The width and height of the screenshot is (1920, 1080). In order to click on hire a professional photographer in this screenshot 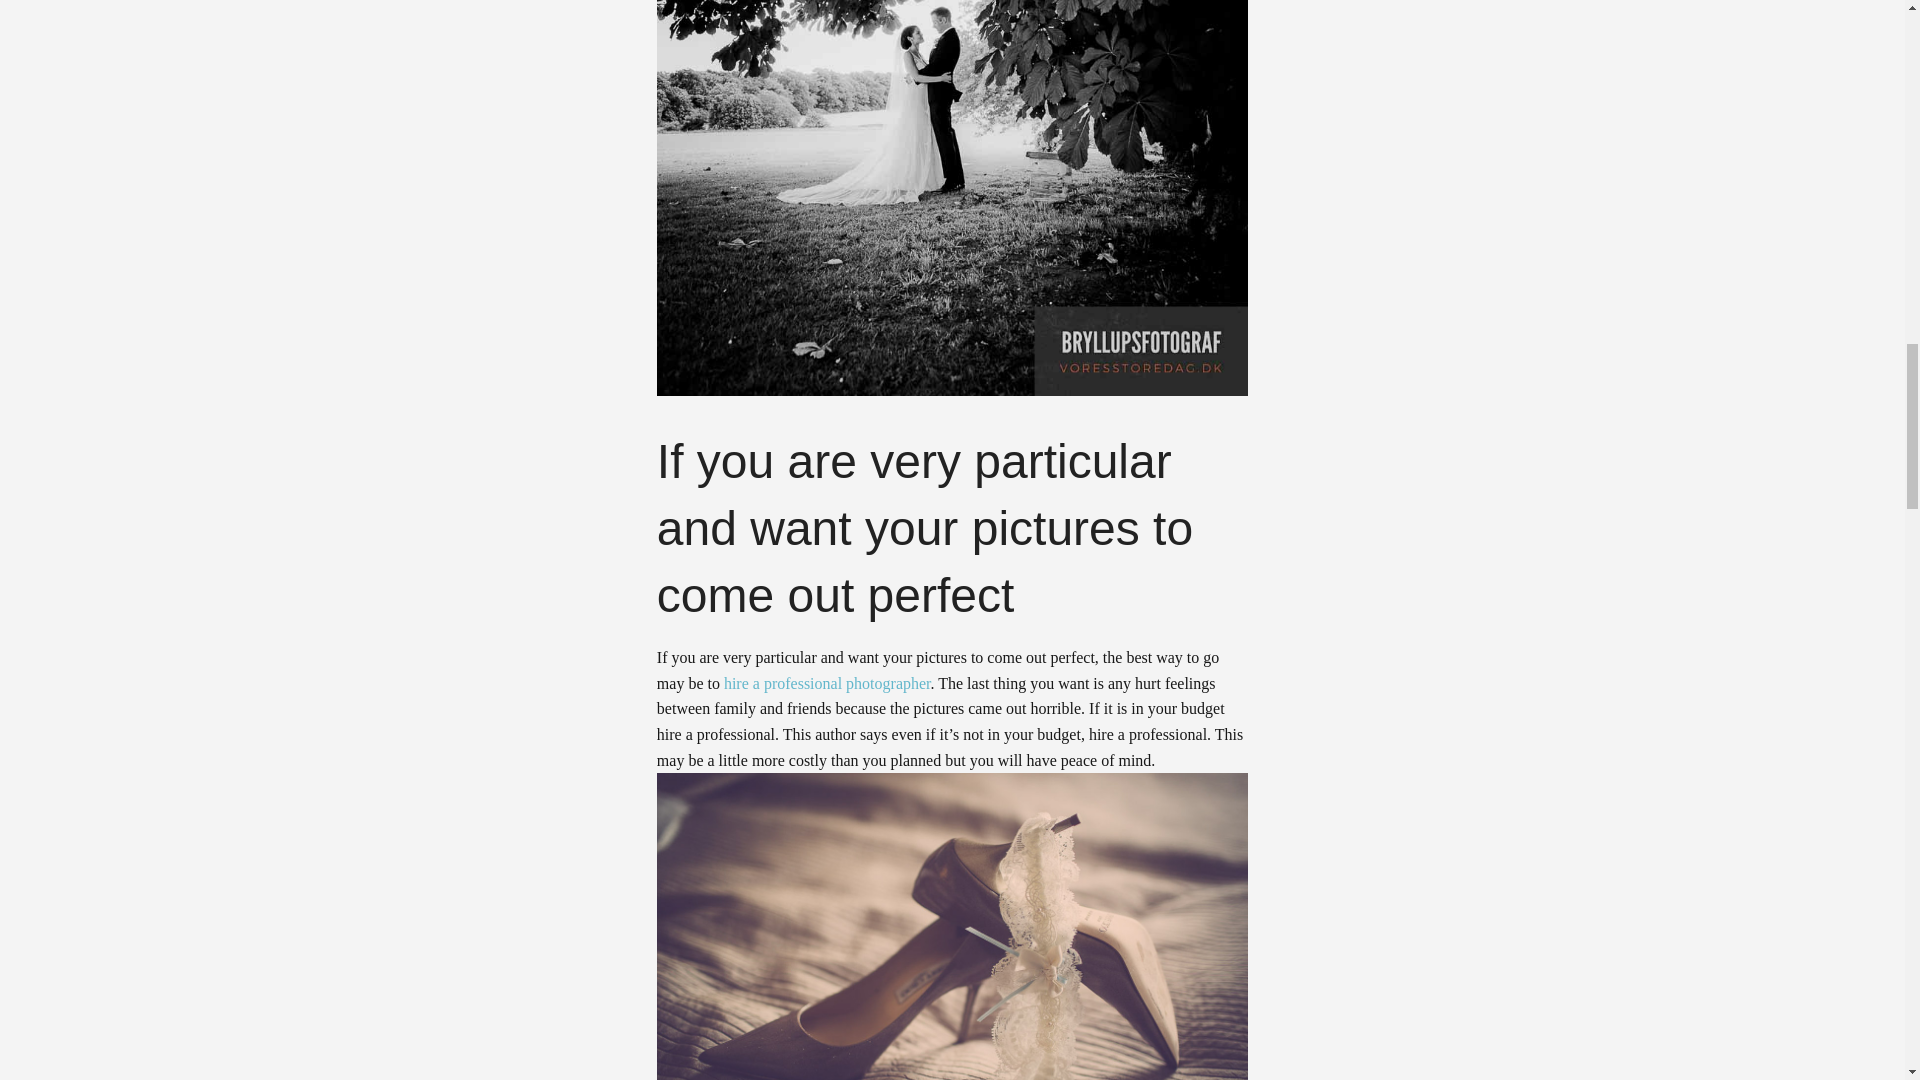, I will do `click(827, 684)`.